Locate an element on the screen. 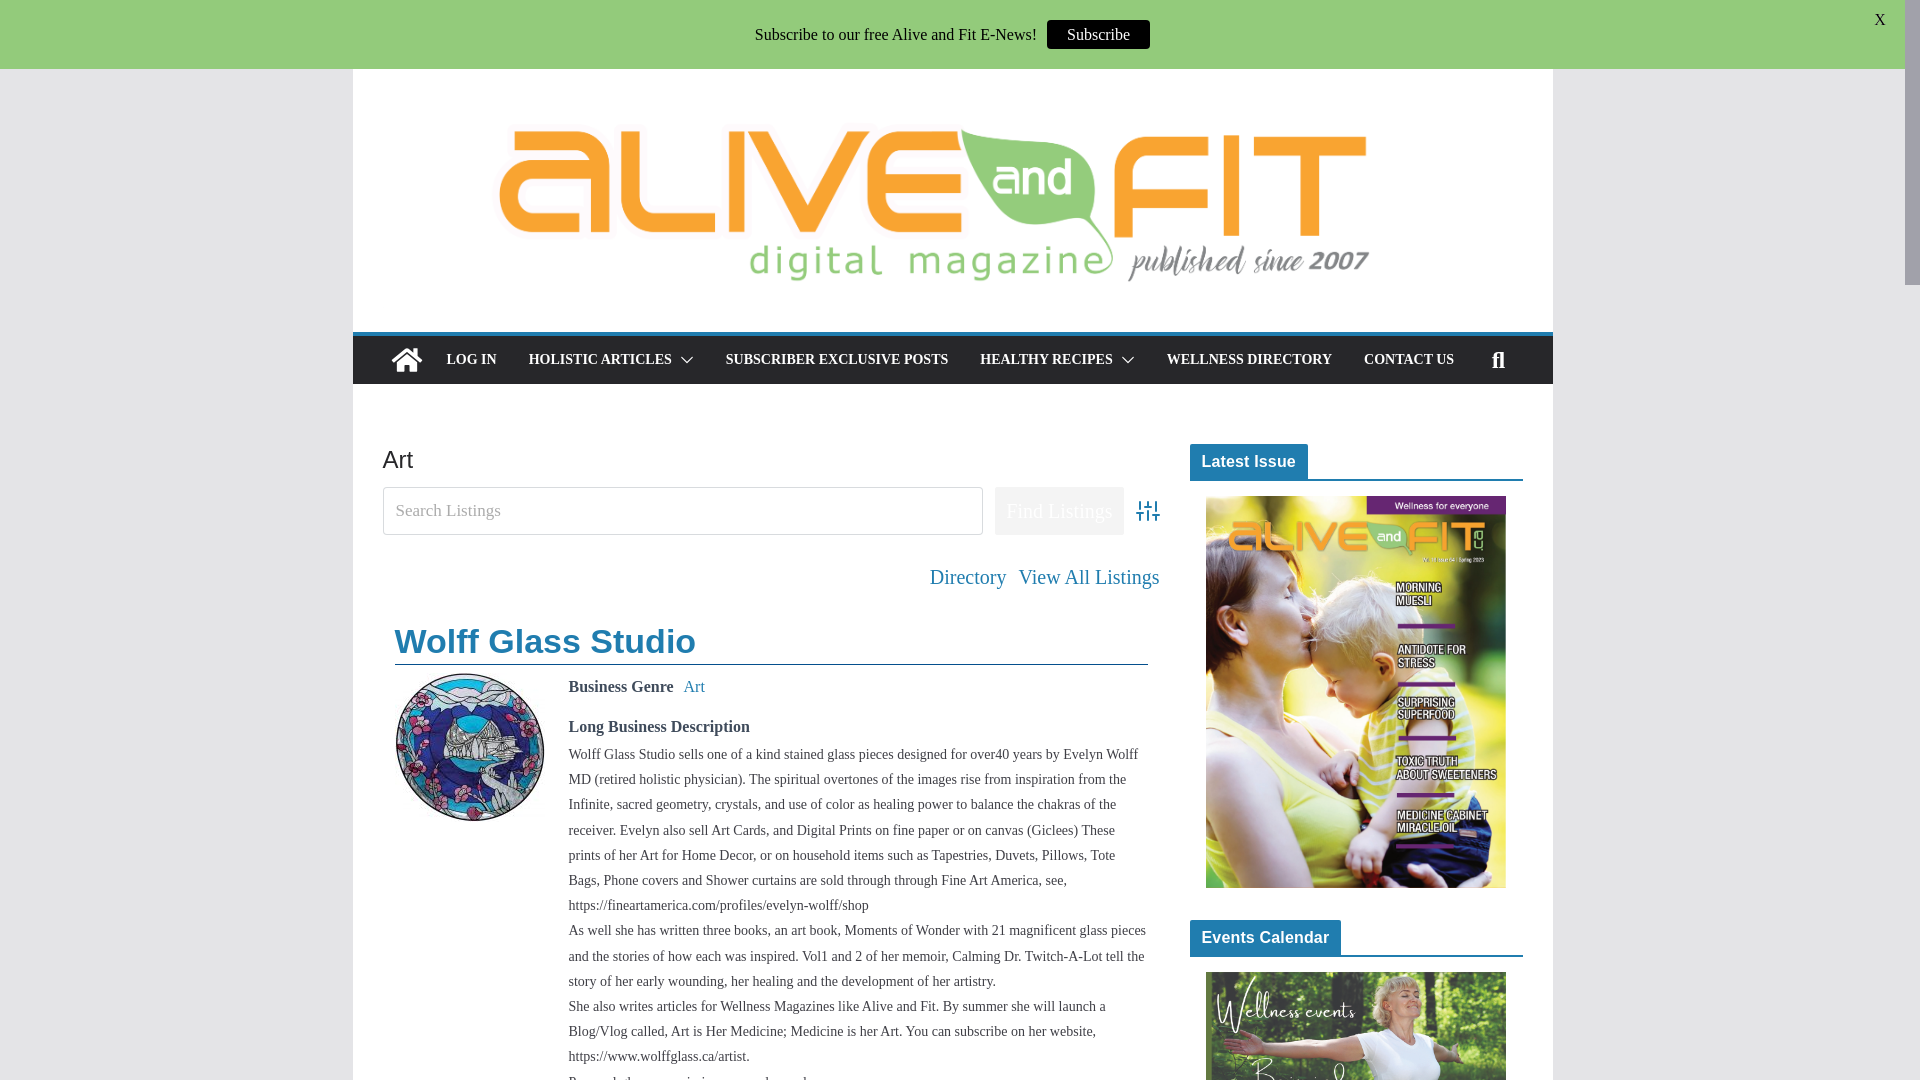  HOLISTIC ARTICLES is located at coordinates (600, 359).